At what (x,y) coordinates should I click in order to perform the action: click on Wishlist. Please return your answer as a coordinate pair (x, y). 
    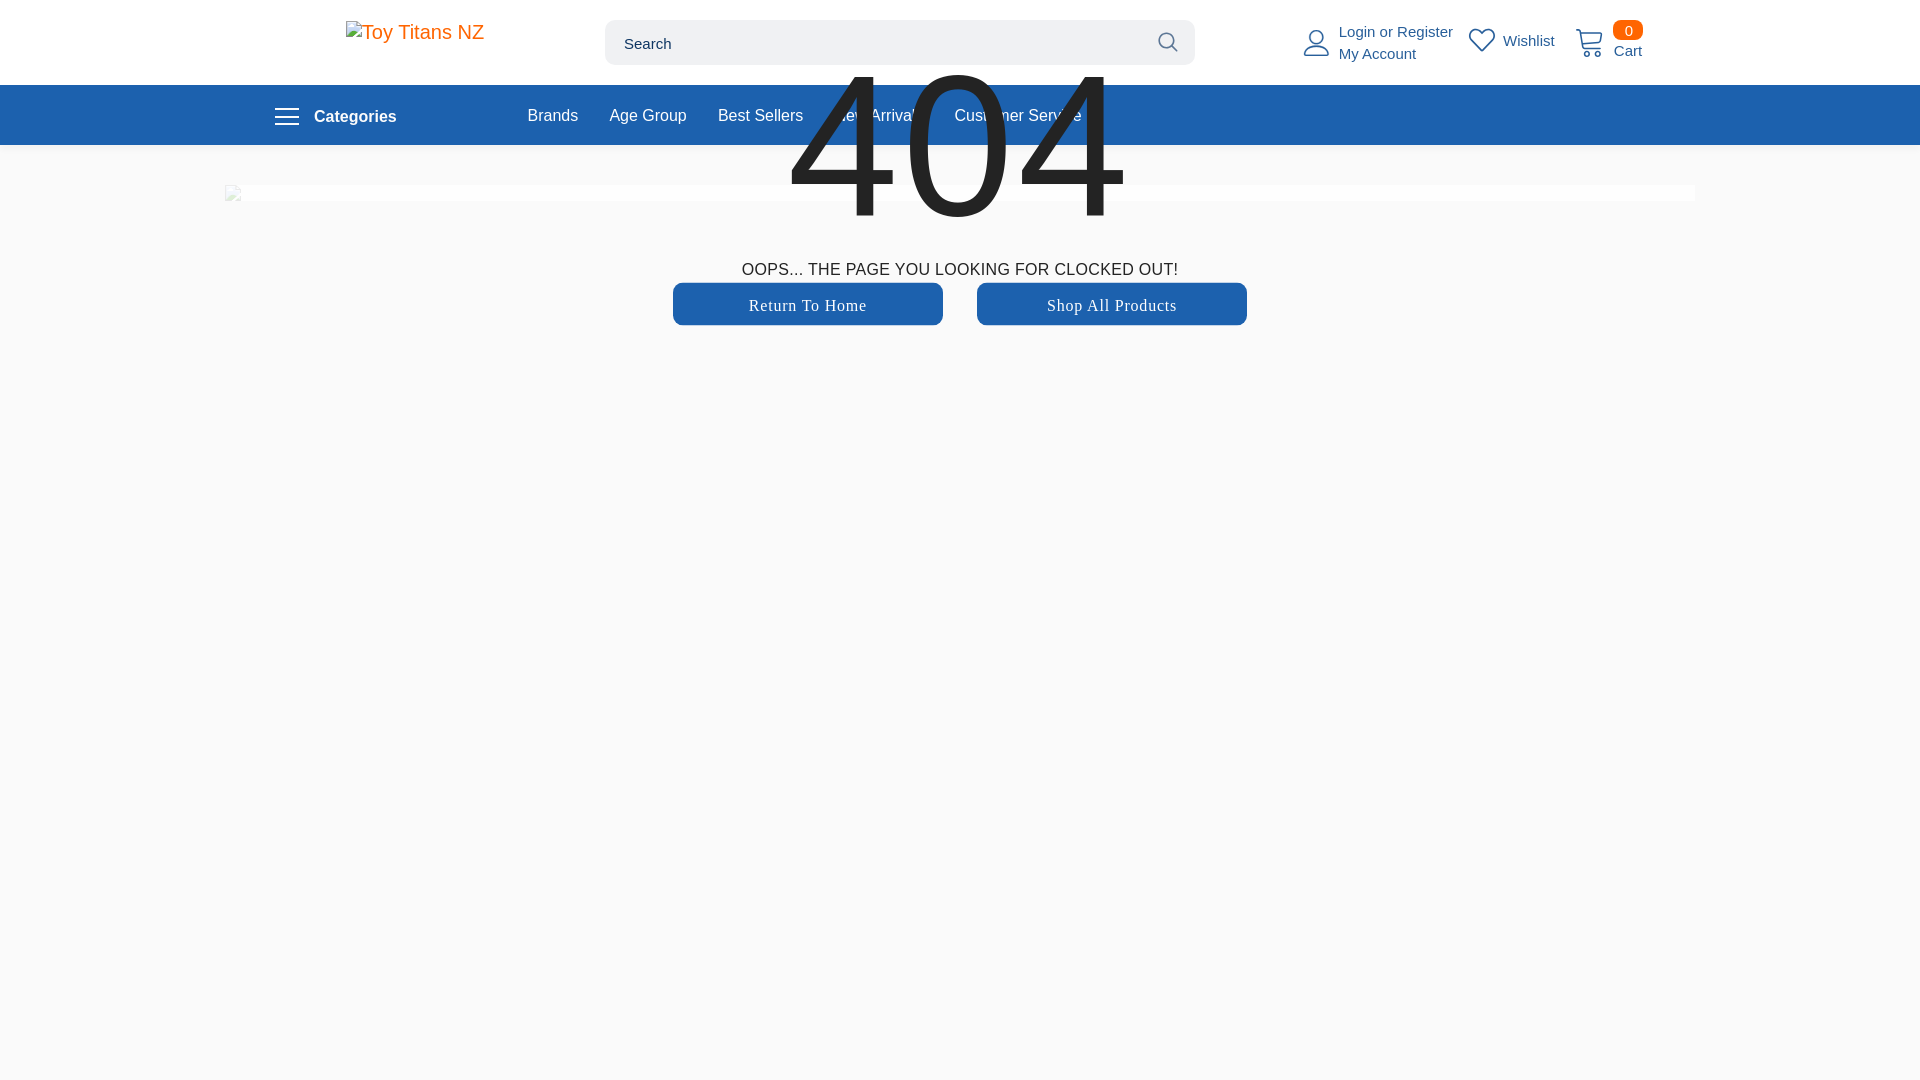
    Looking at the image, I should click on (1608, 40).